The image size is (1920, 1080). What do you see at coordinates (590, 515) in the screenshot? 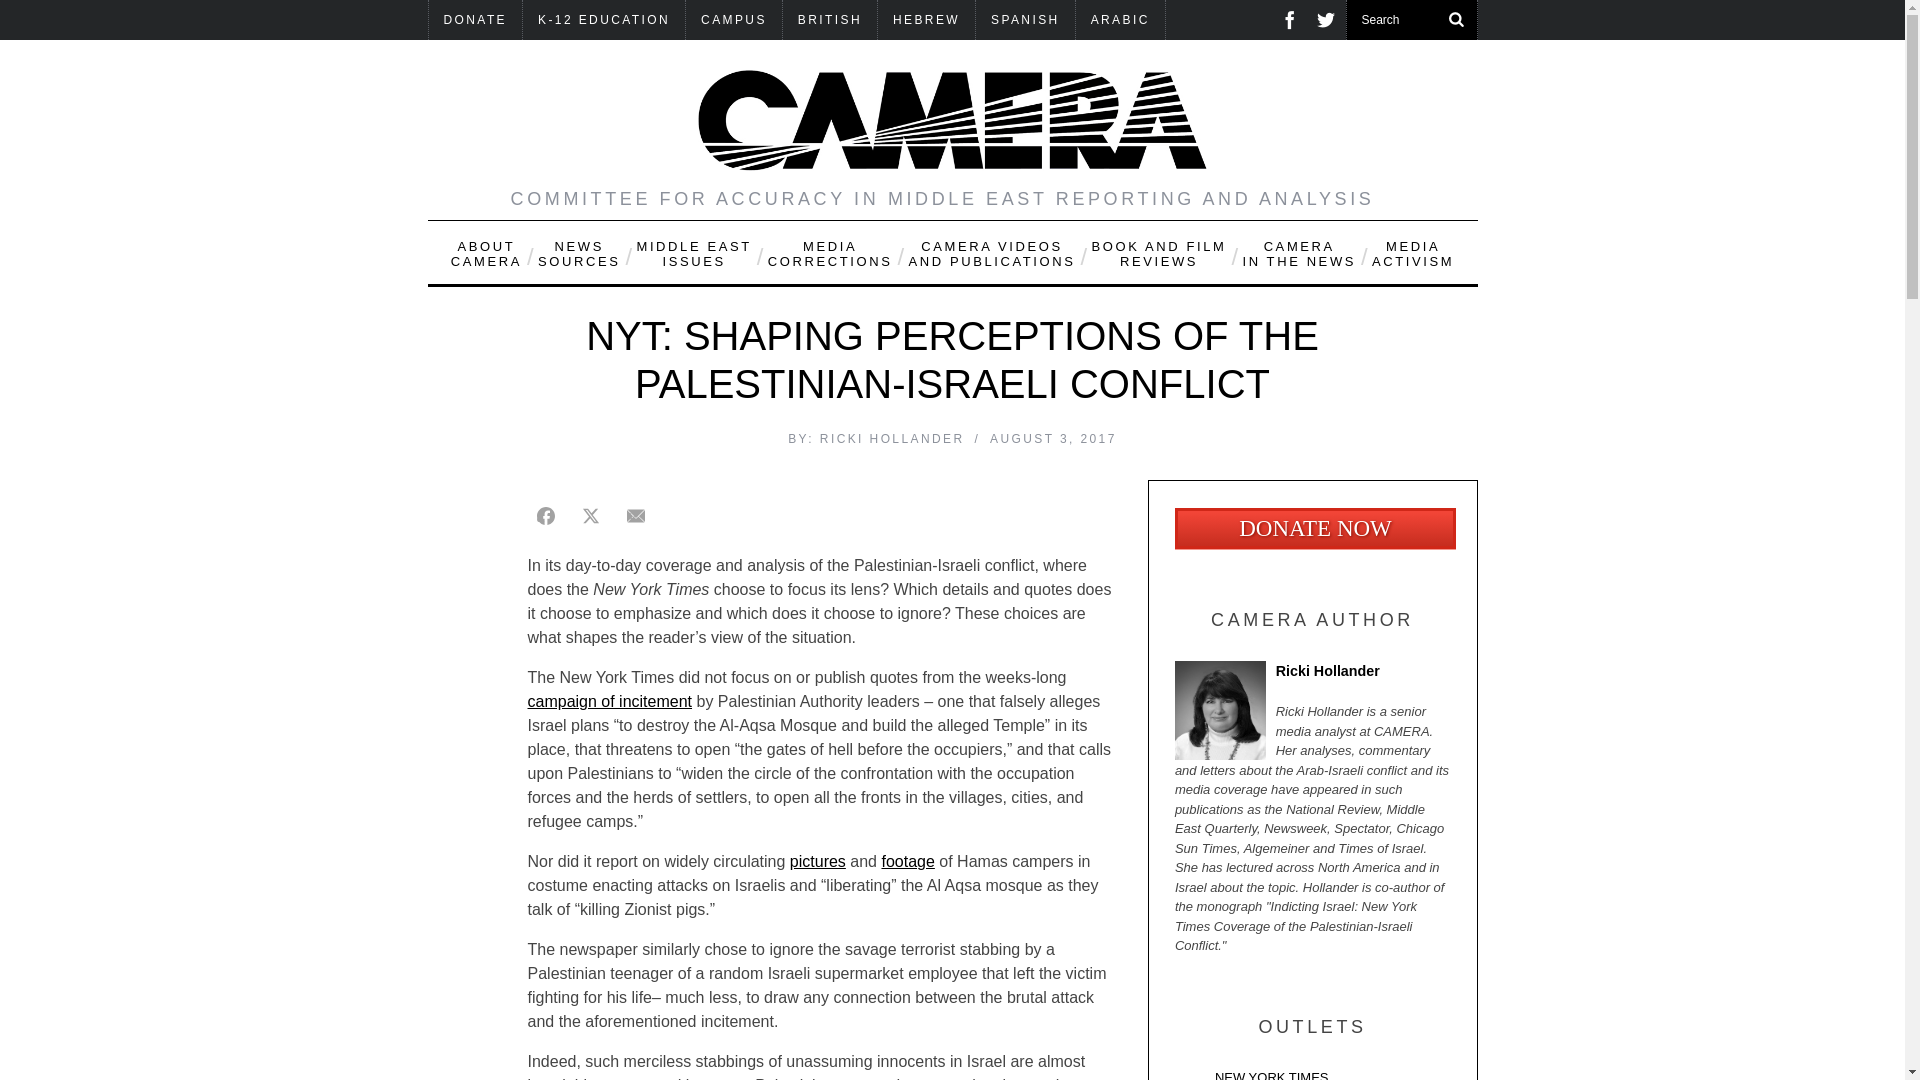
I see `Share on Twitter` at bounding box center [590, 515].